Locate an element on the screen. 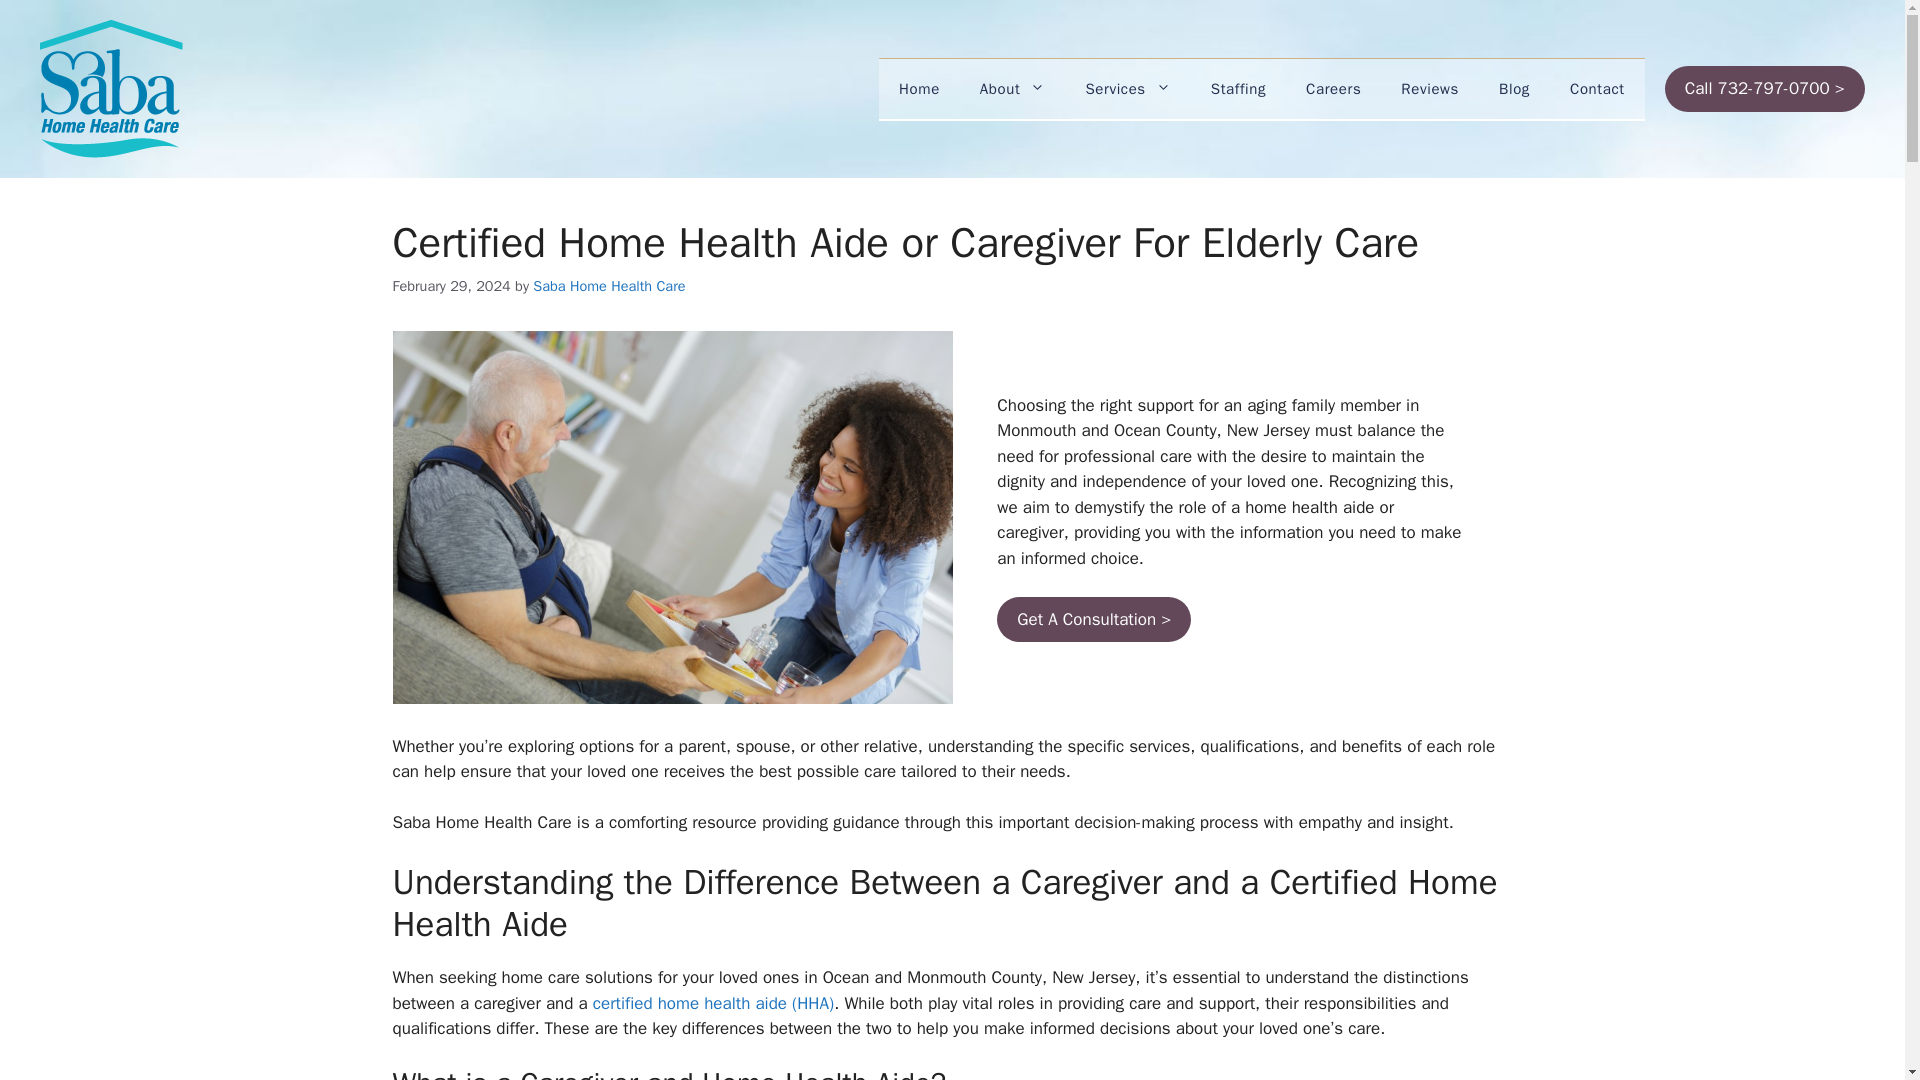 This screenshot has height=1080, width=1920. Reviews is located at coordinates (1429, 88).